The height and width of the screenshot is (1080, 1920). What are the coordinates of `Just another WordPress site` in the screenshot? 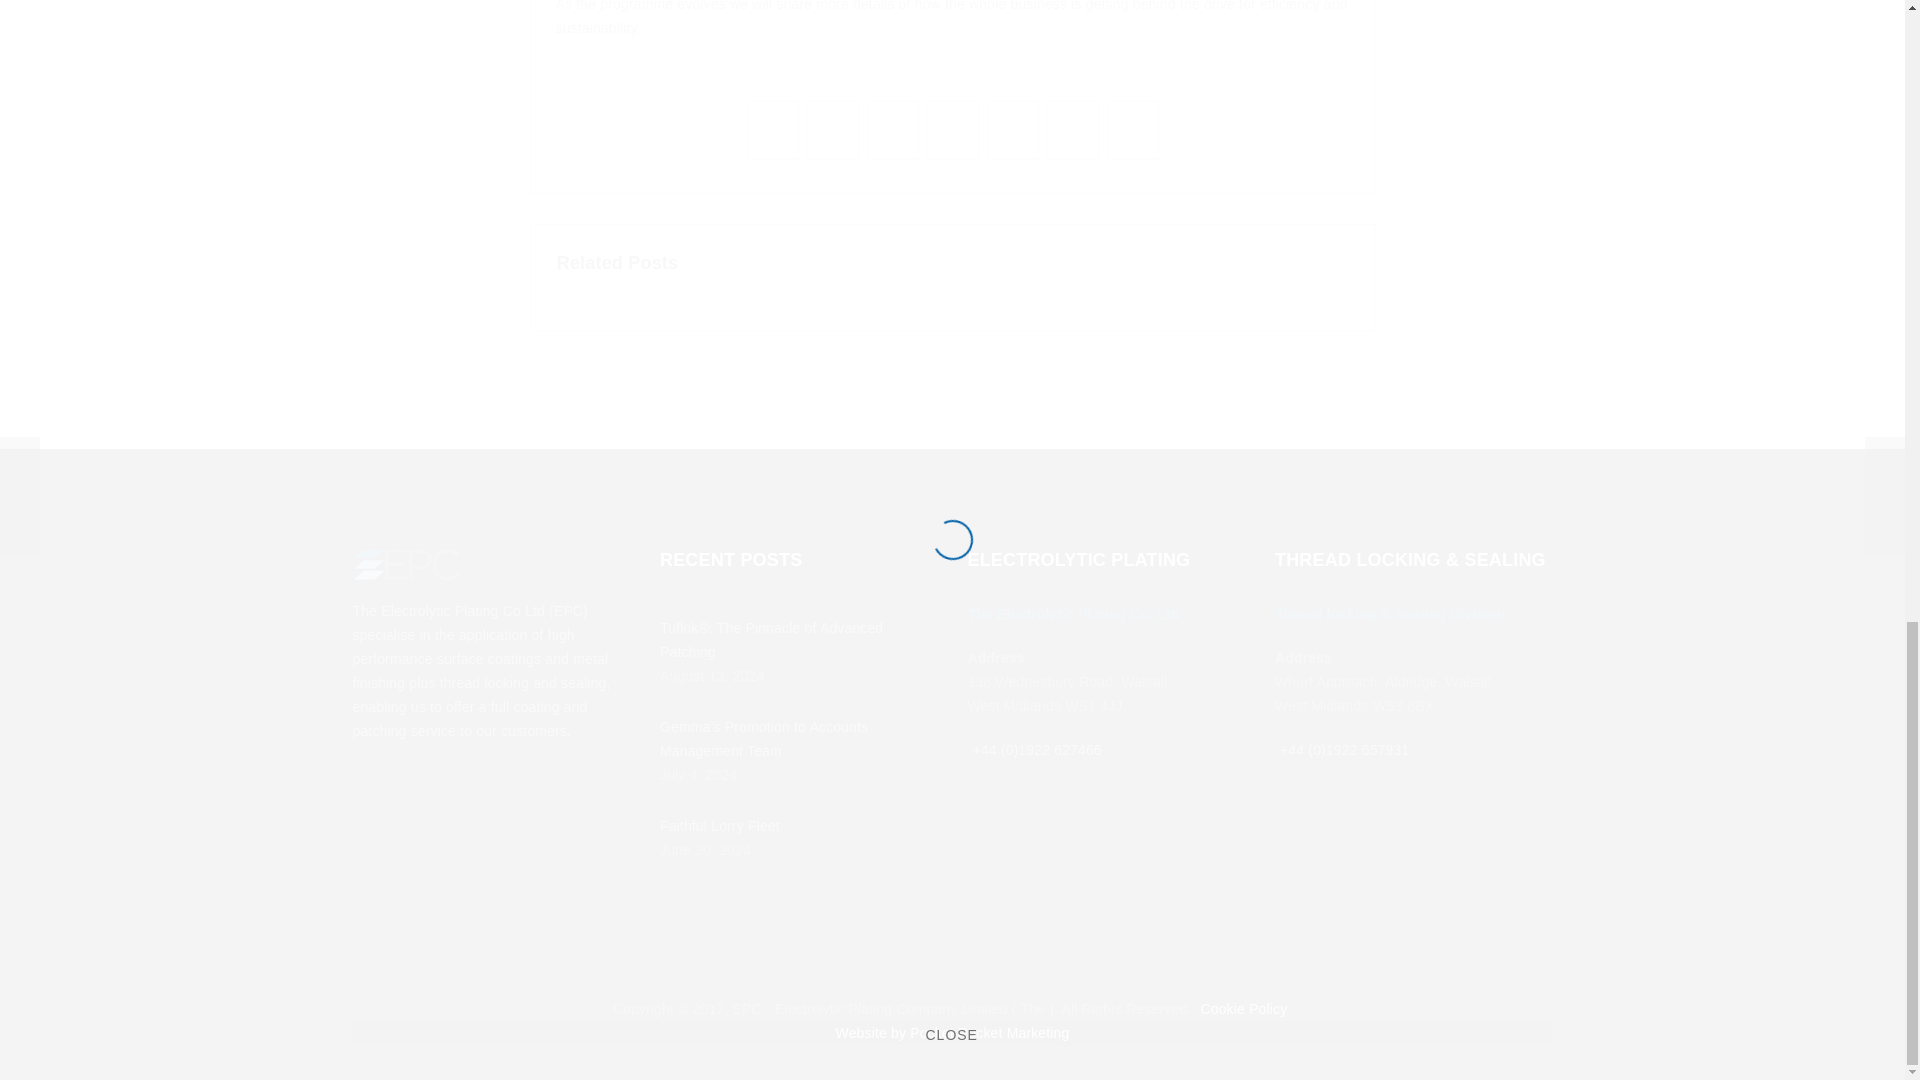 It's located at (404, 563).